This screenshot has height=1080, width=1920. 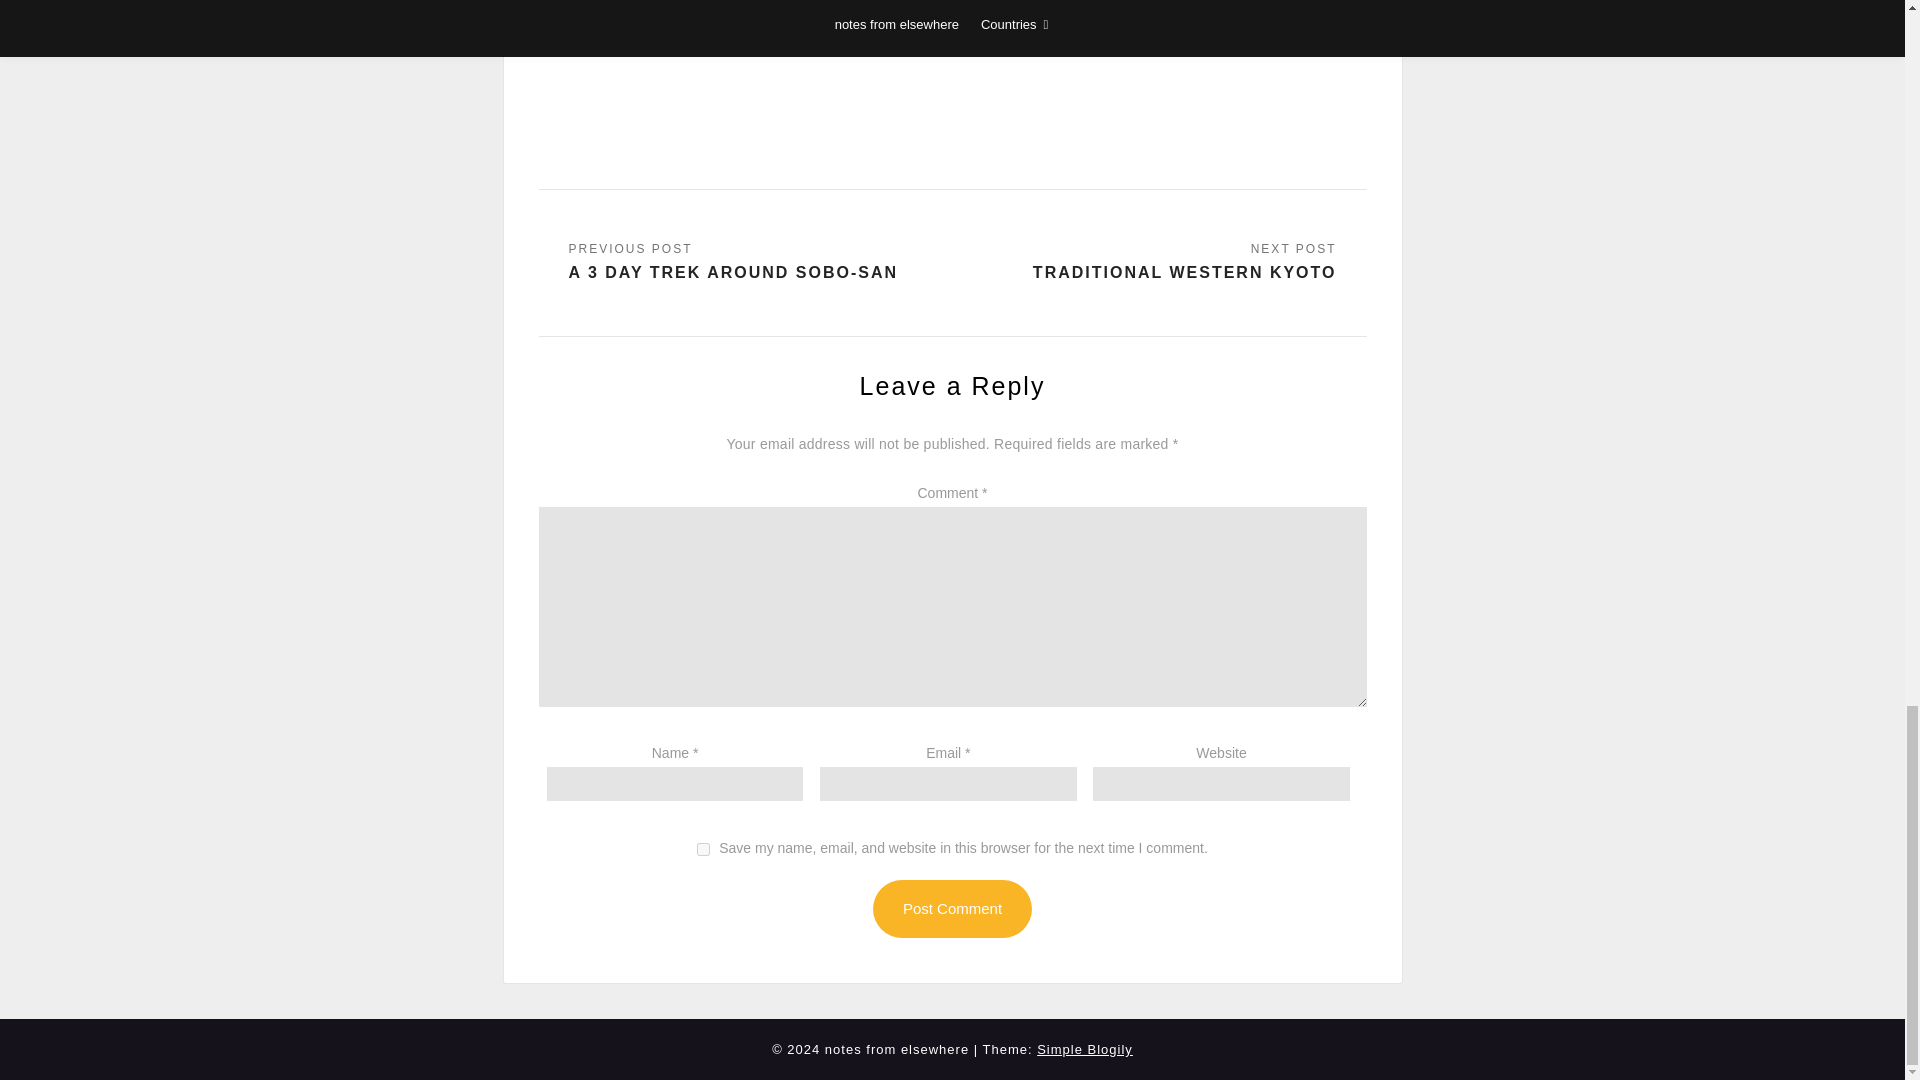 What do you see at coordinates (1184, 262) in the screenshot?
I see `TRADITIONAL WESTERN KYOTO` at bounding box center [1184, 262].